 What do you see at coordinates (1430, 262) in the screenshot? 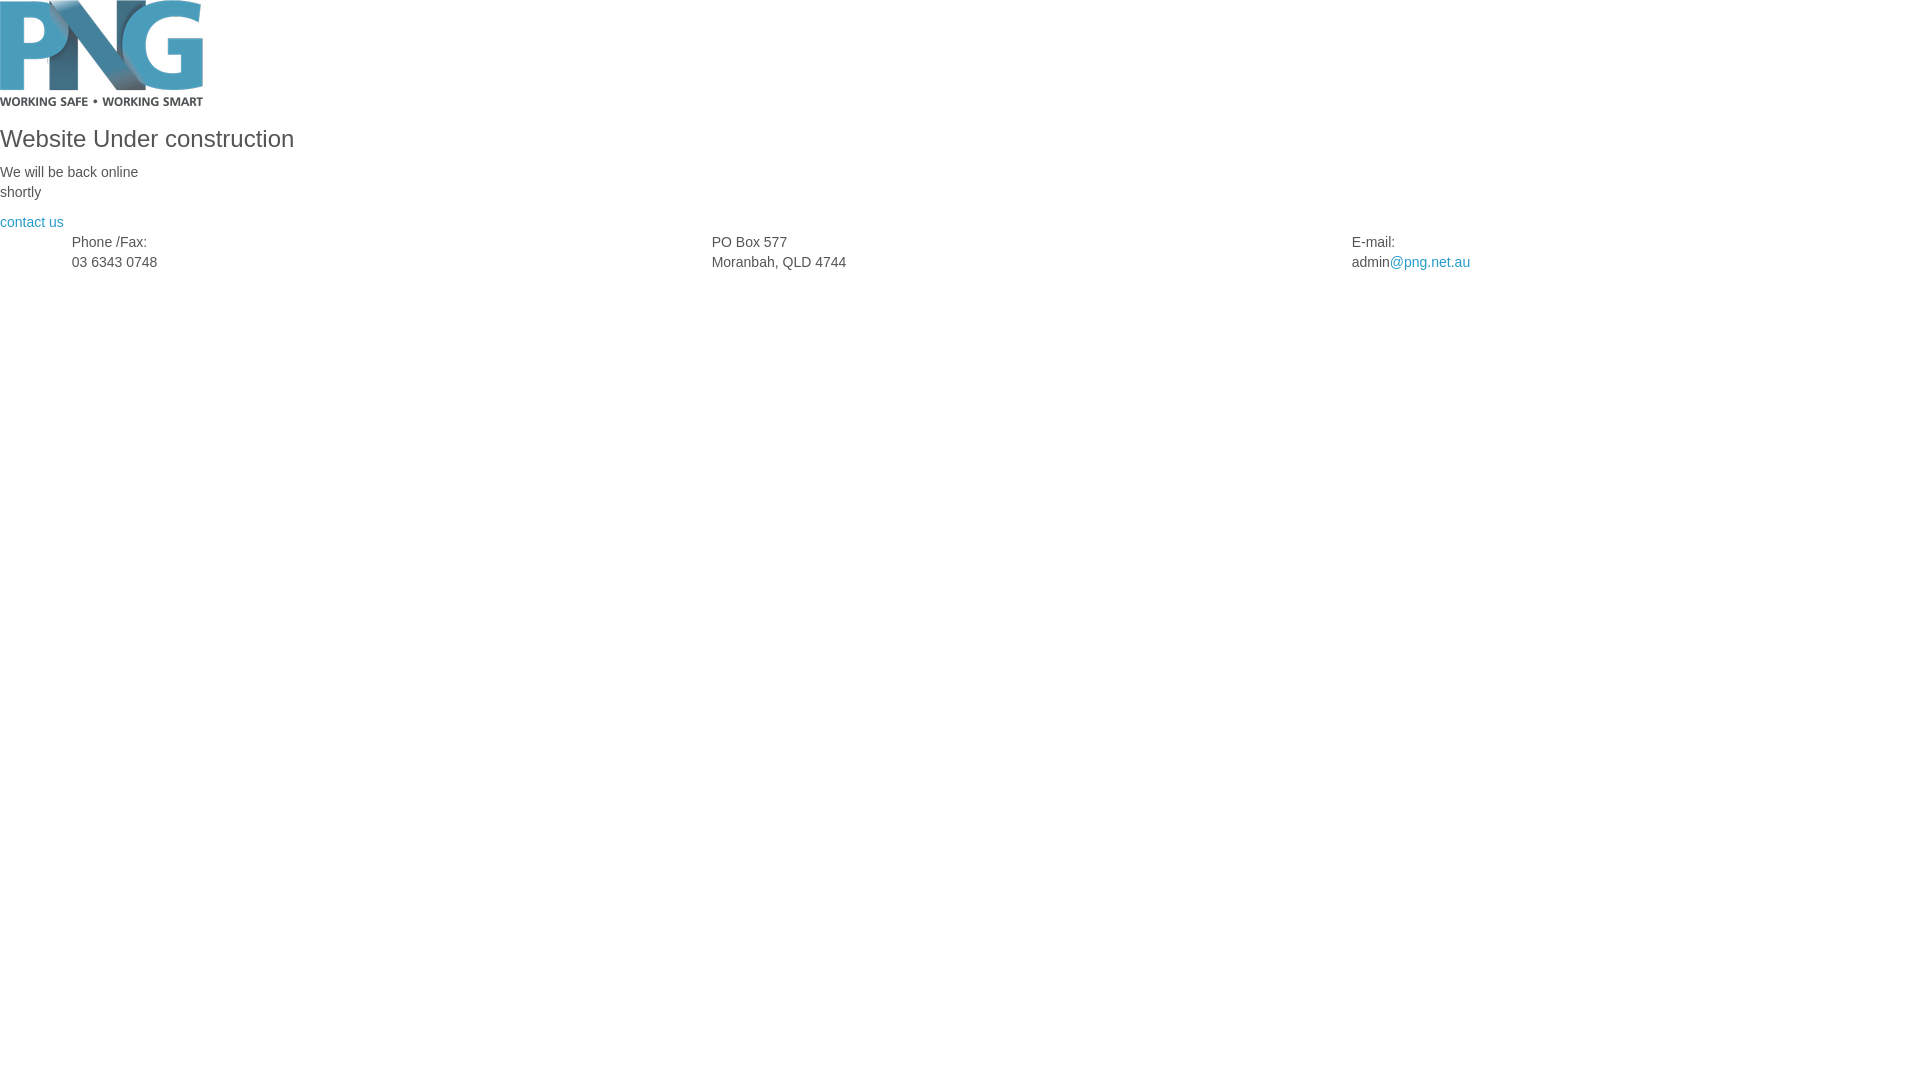
I see `@png.net.au` at bounding box center [1430, 262].